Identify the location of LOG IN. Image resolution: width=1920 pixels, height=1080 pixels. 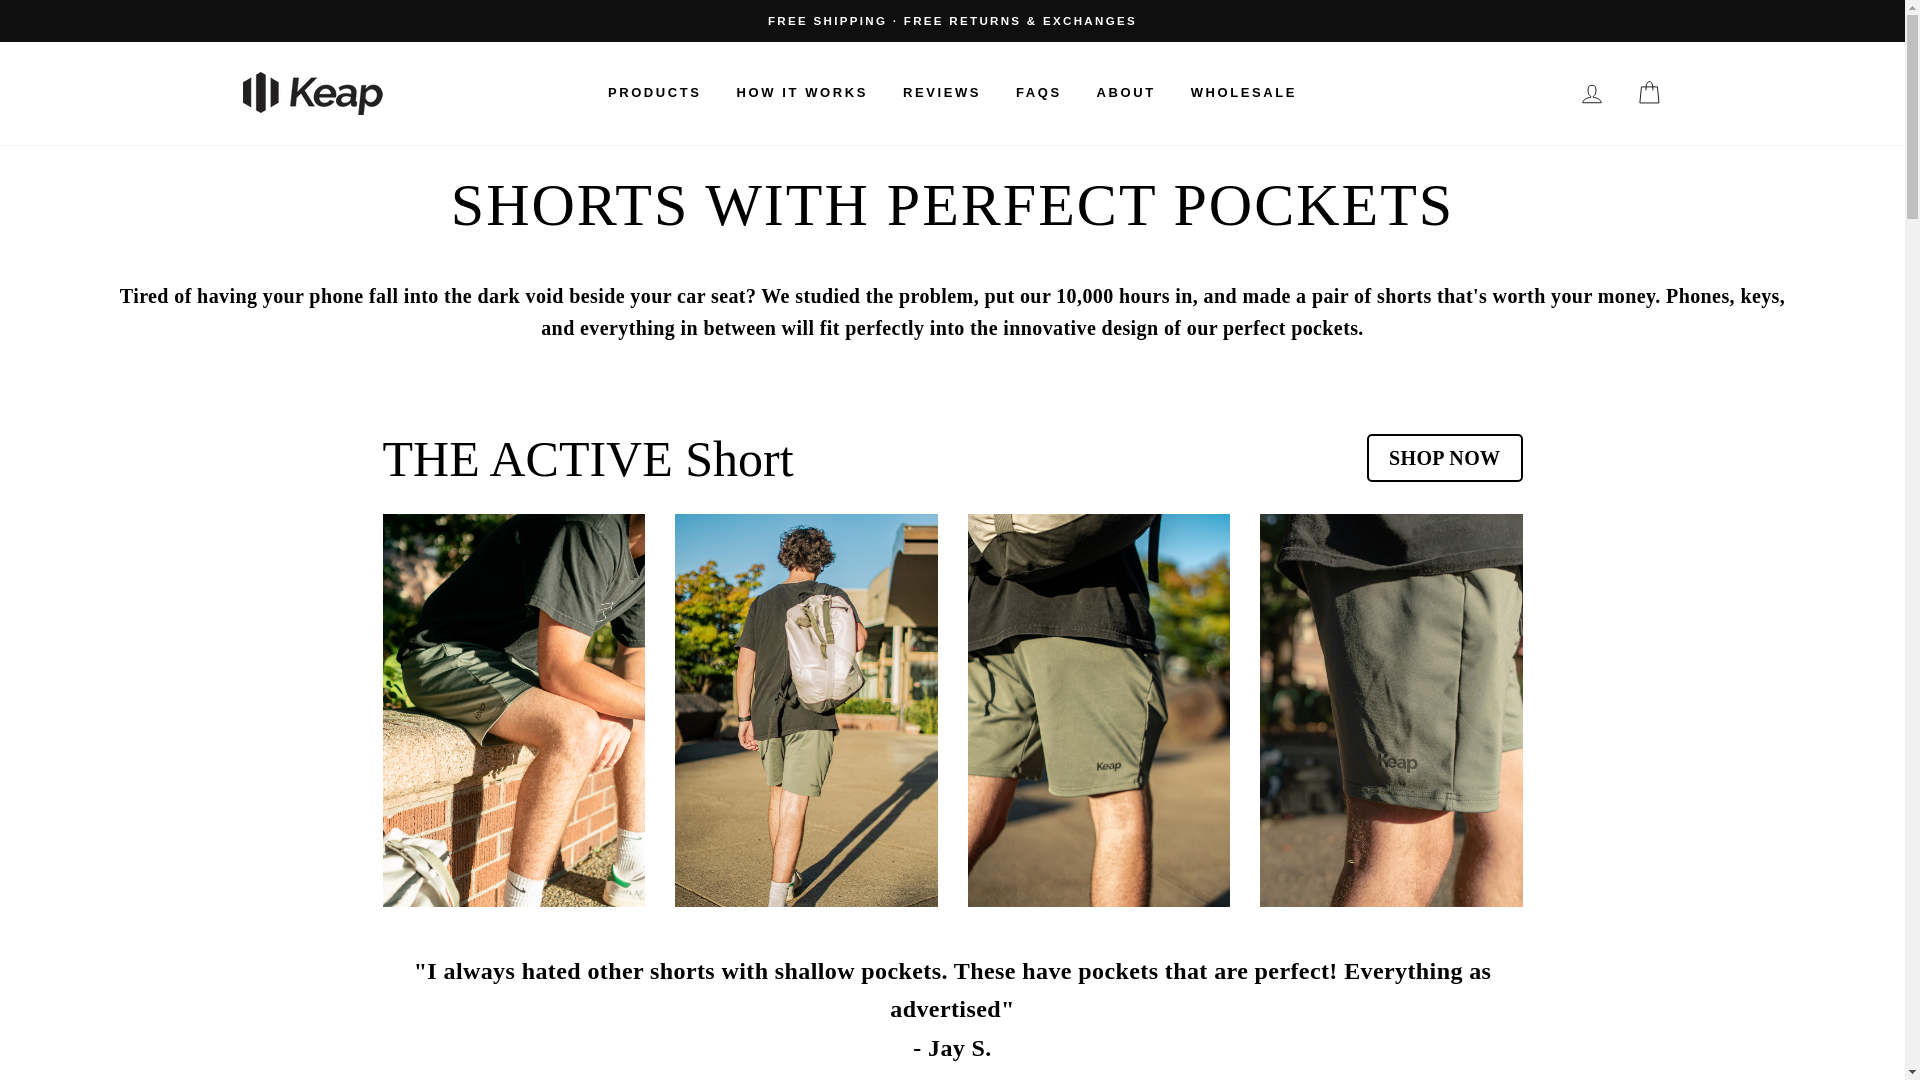
(1592, 93).